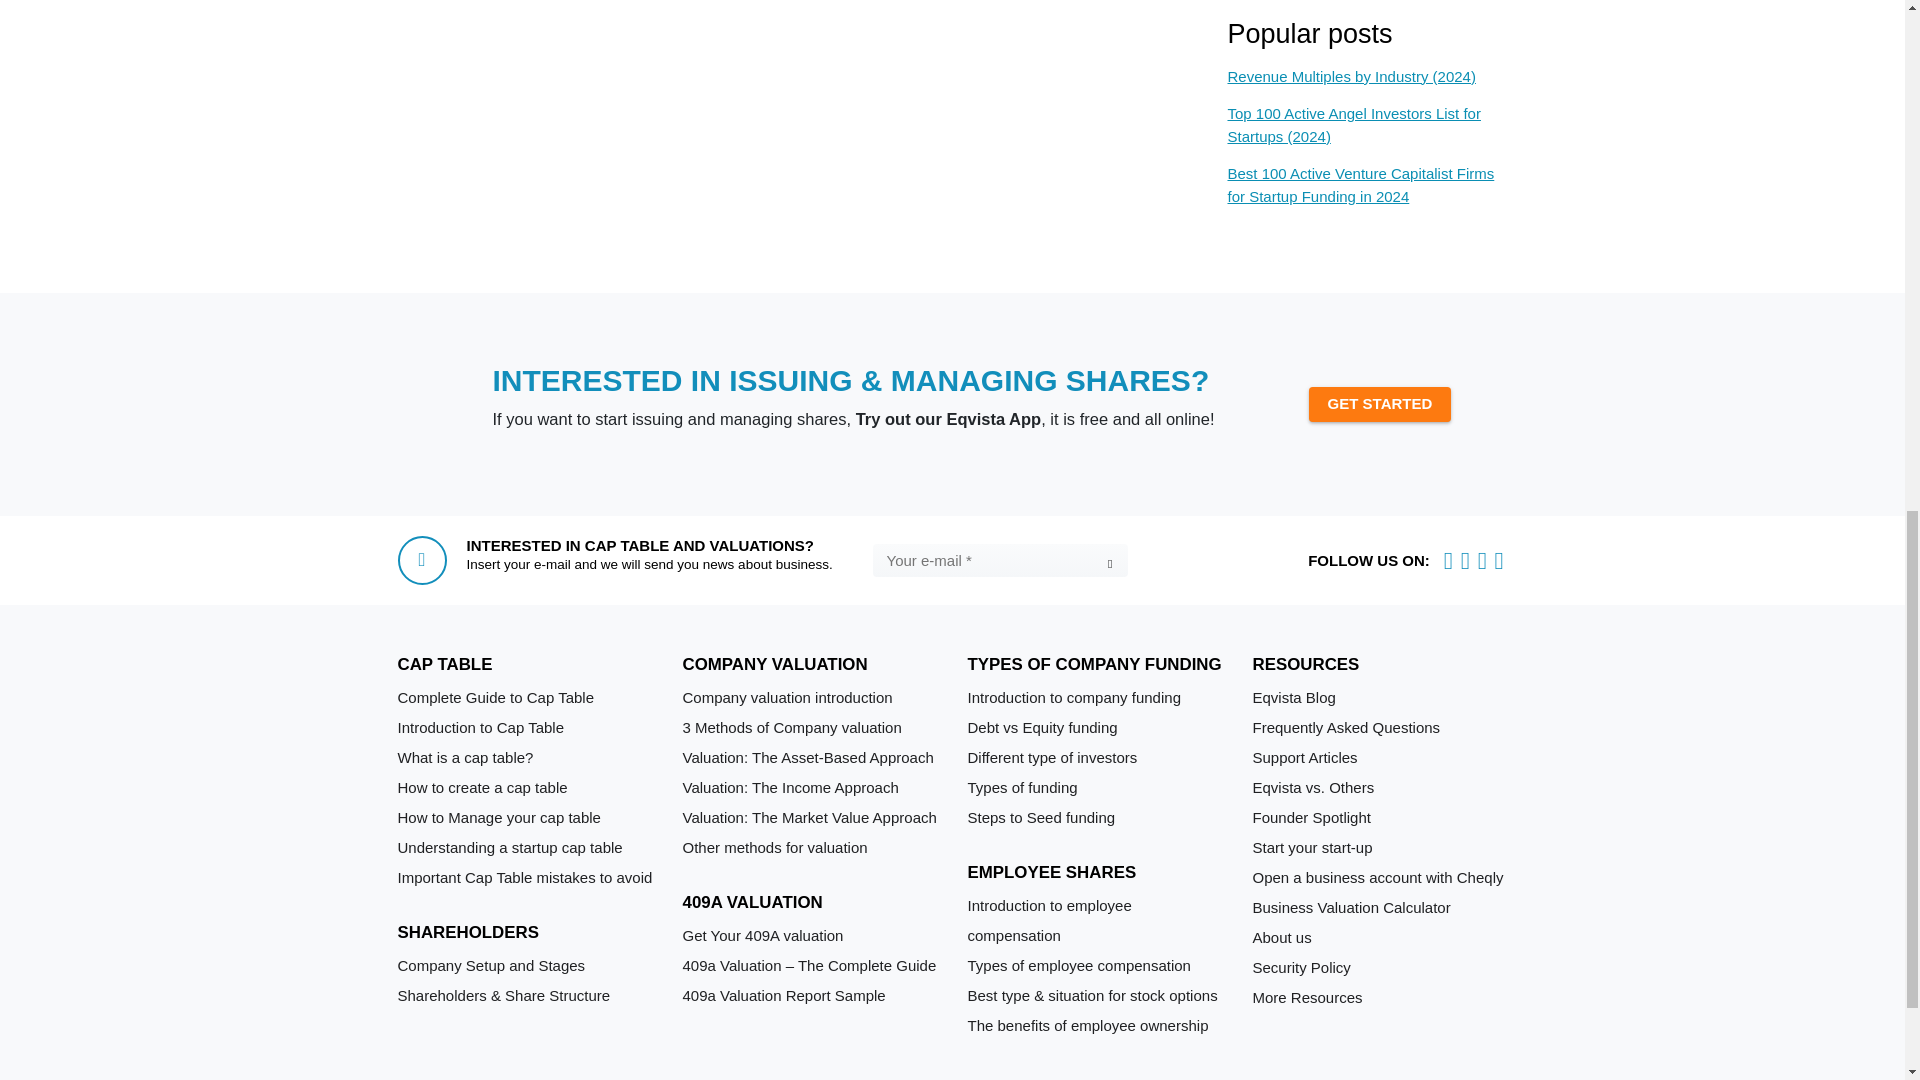  What do you see at coordinates (1380, 404) in the screenshot?
I see `GET STARTED` at bounding box center [1380, 404].